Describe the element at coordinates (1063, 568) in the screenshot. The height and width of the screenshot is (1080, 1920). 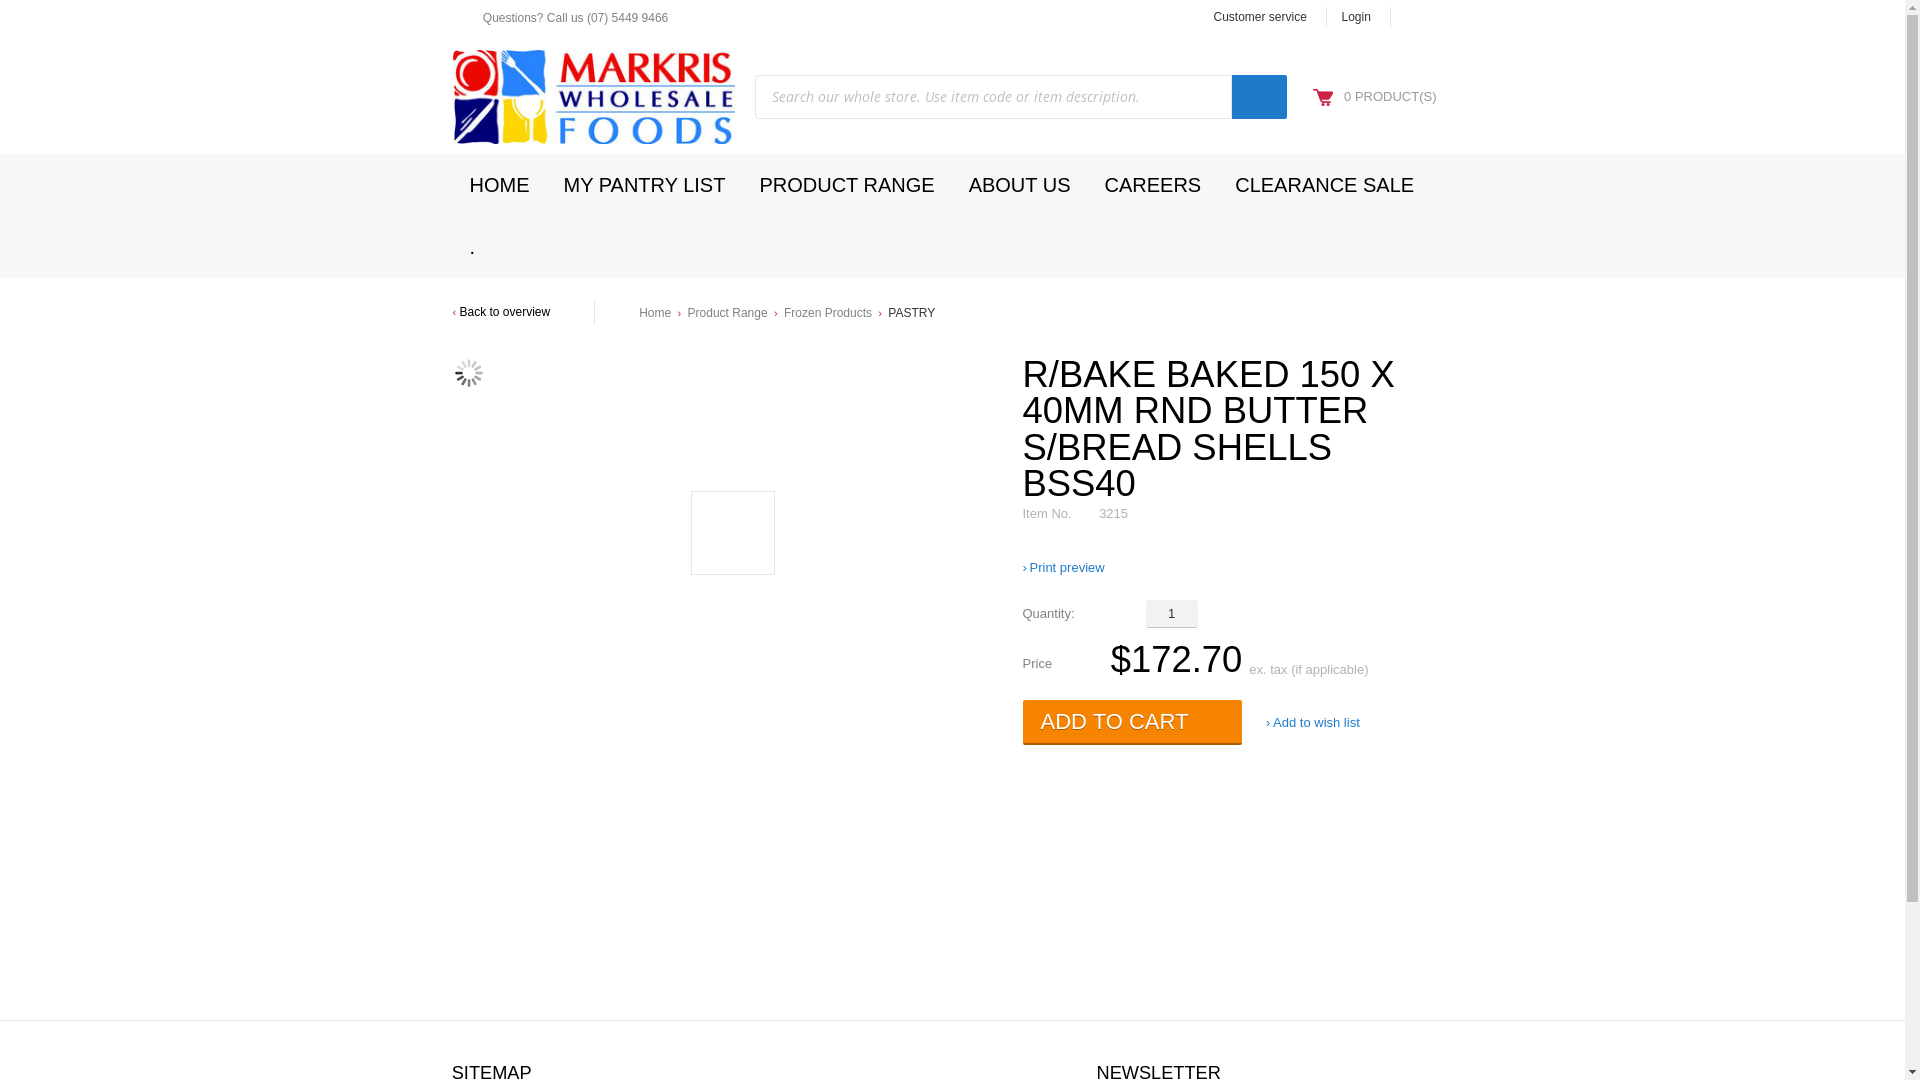
I see `Print preview` at that location.